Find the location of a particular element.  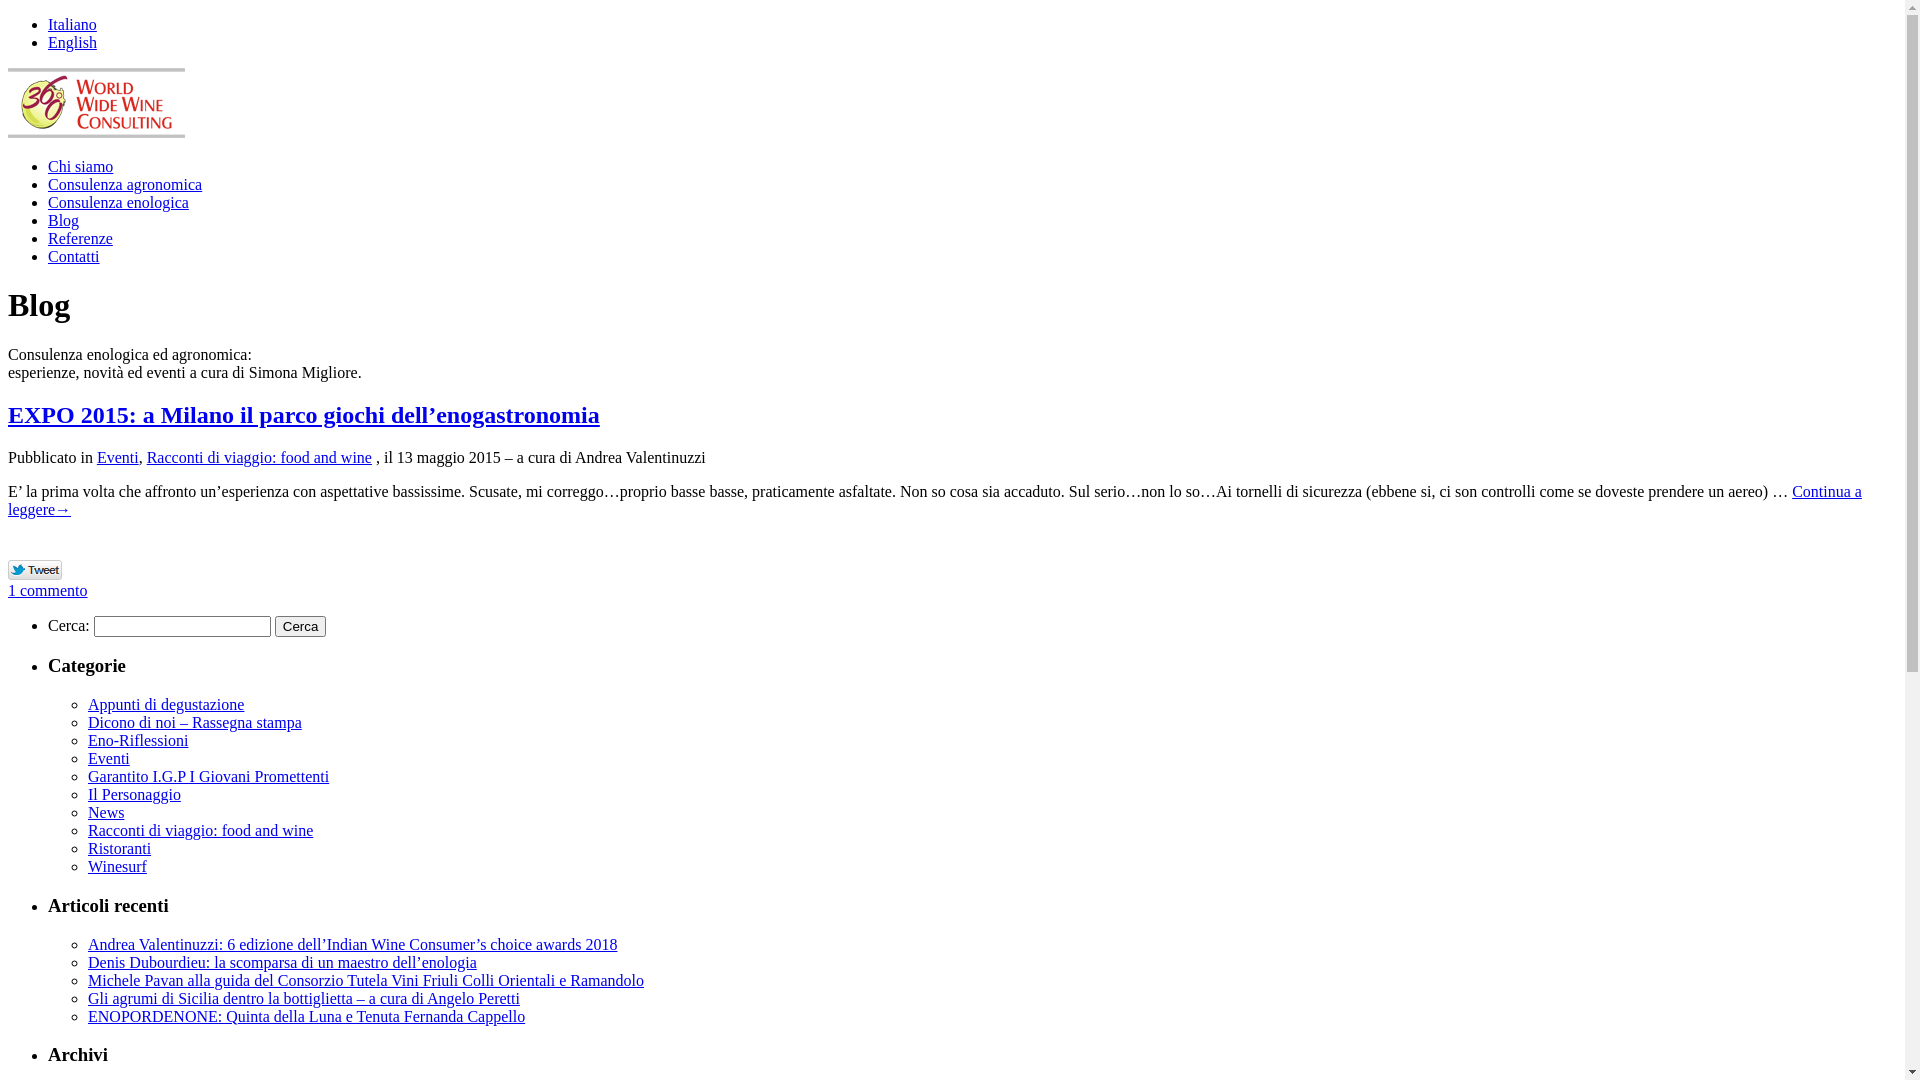

Racconti di viaggio: food and wine is located at coordinates (200, 830).